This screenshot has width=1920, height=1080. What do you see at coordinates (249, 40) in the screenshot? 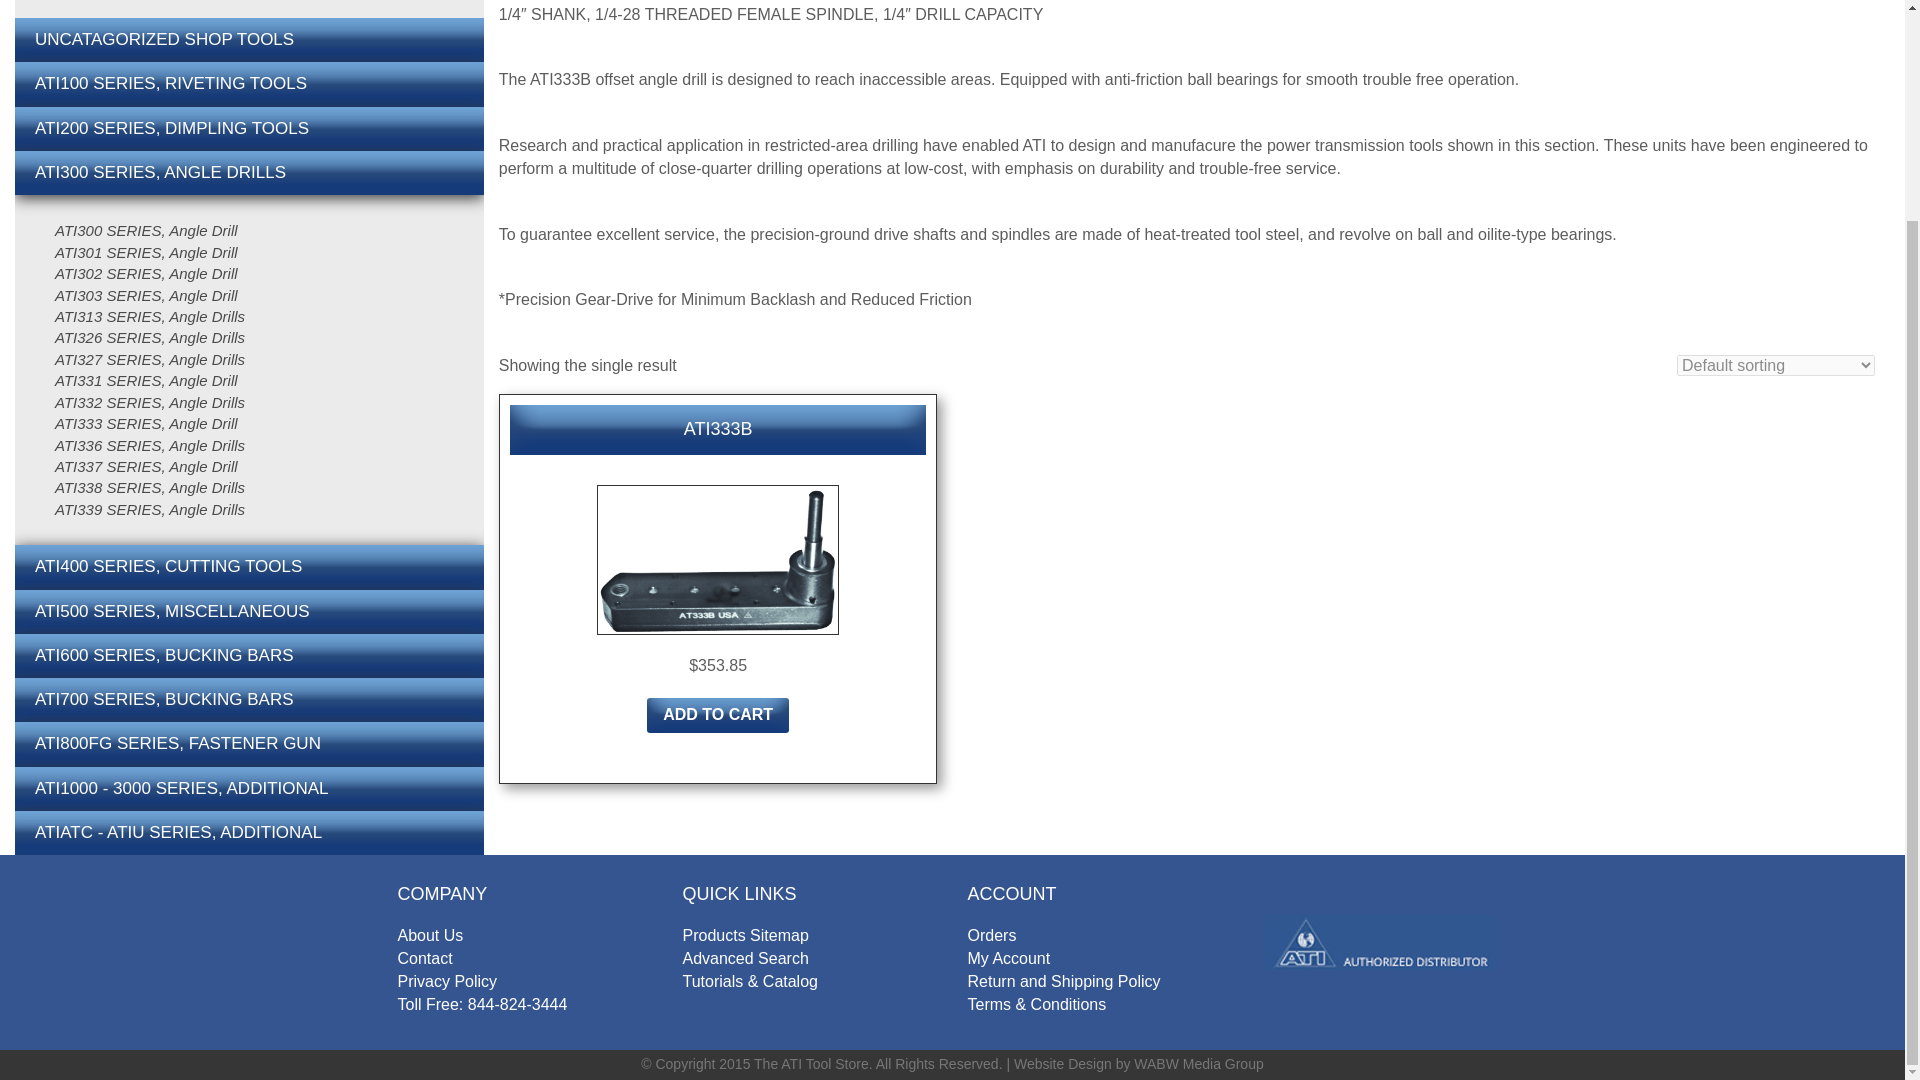
I see `UNCATAGORIZED SHOP TOOLS` at bounding box center [249, 40].